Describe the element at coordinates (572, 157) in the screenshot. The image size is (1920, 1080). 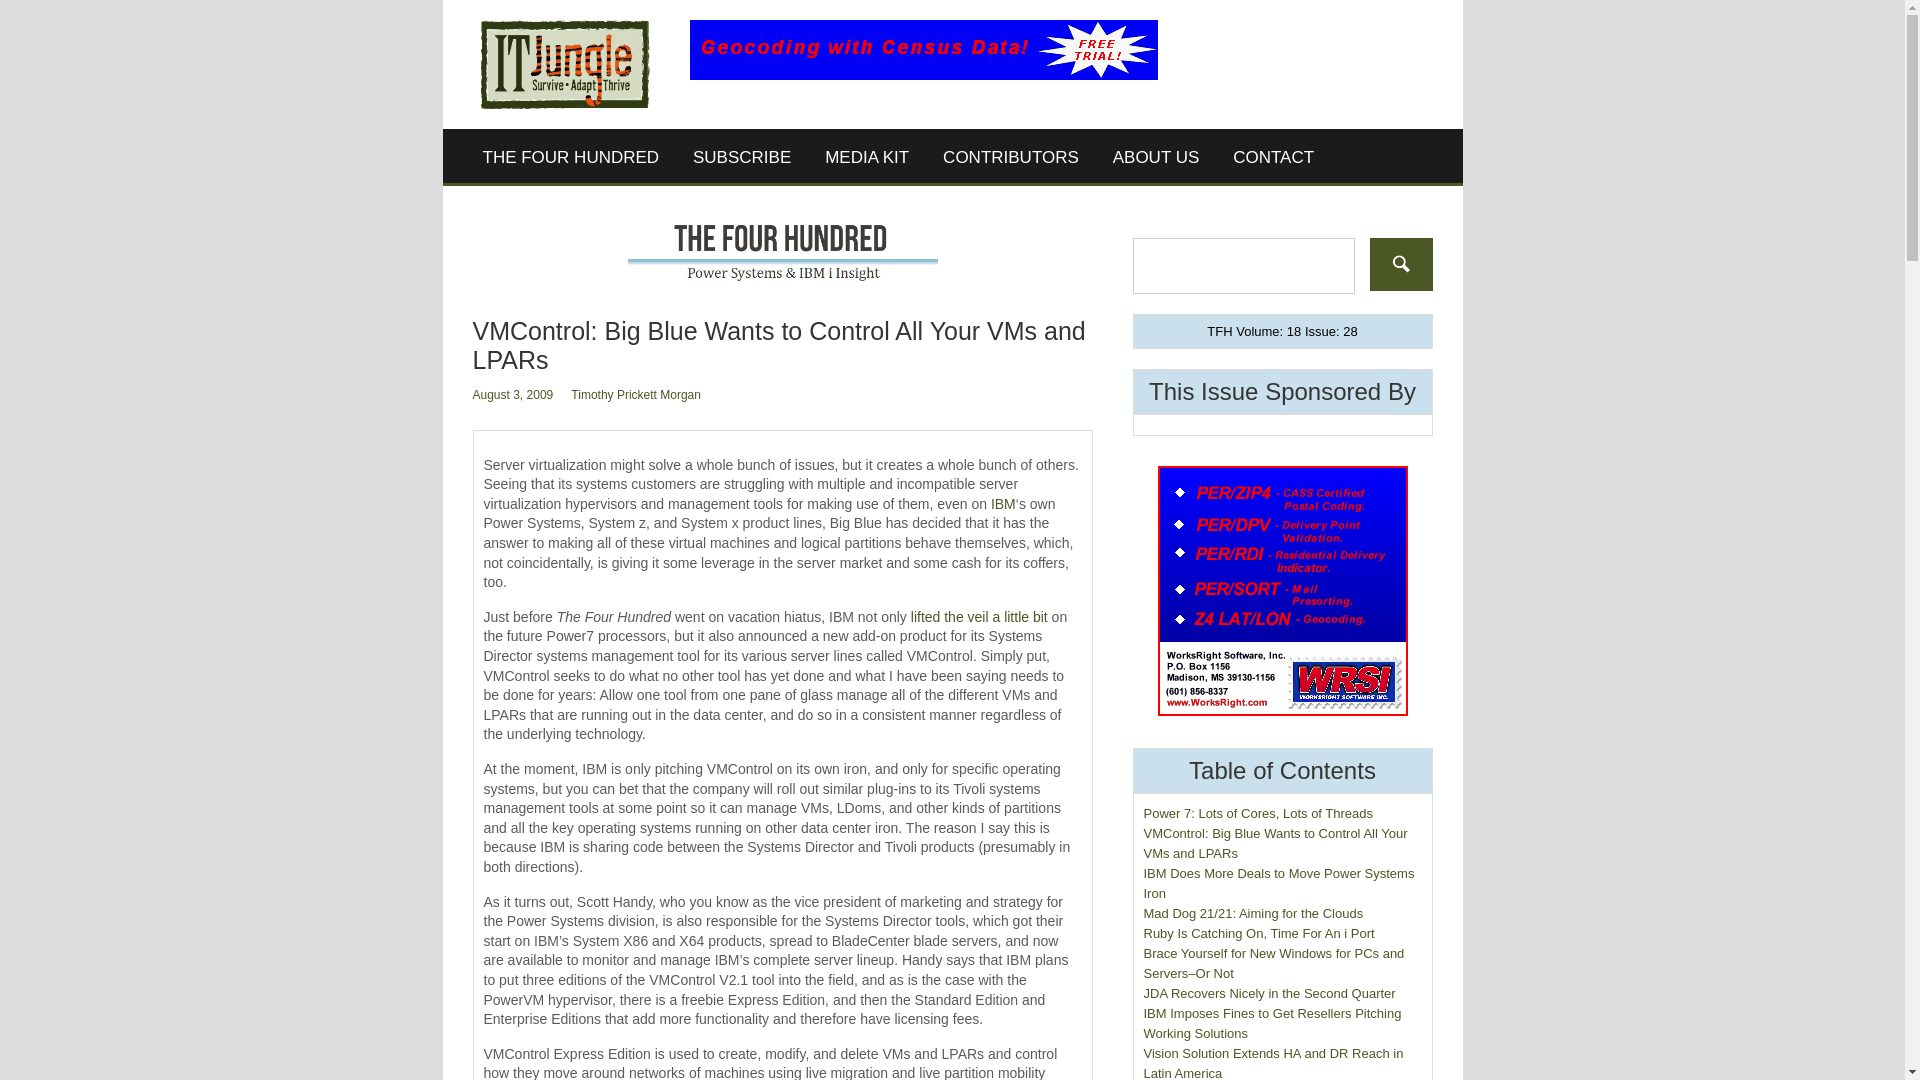
I see `THE FOUR HUNDRED` at that location.